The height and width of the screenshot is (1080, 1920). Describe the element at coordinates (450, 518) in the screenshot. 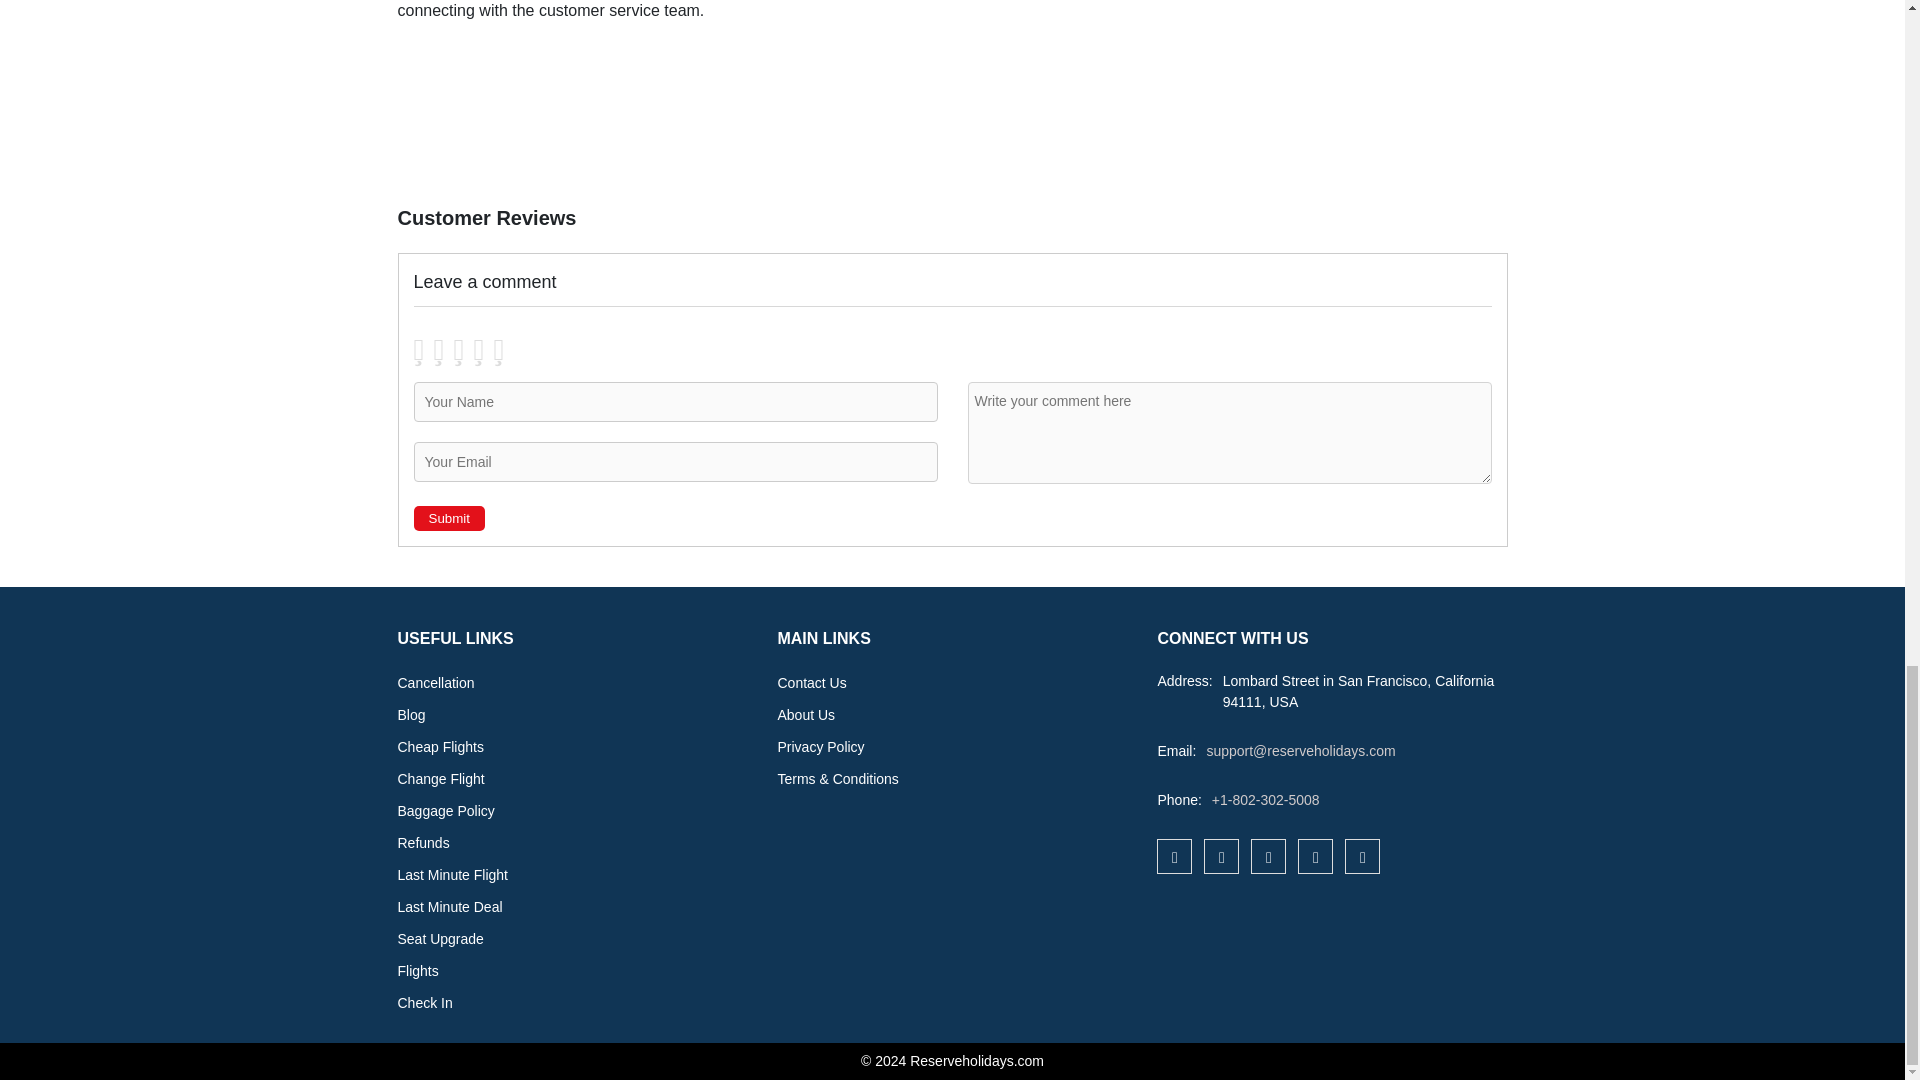

I see `Submit` at that location.